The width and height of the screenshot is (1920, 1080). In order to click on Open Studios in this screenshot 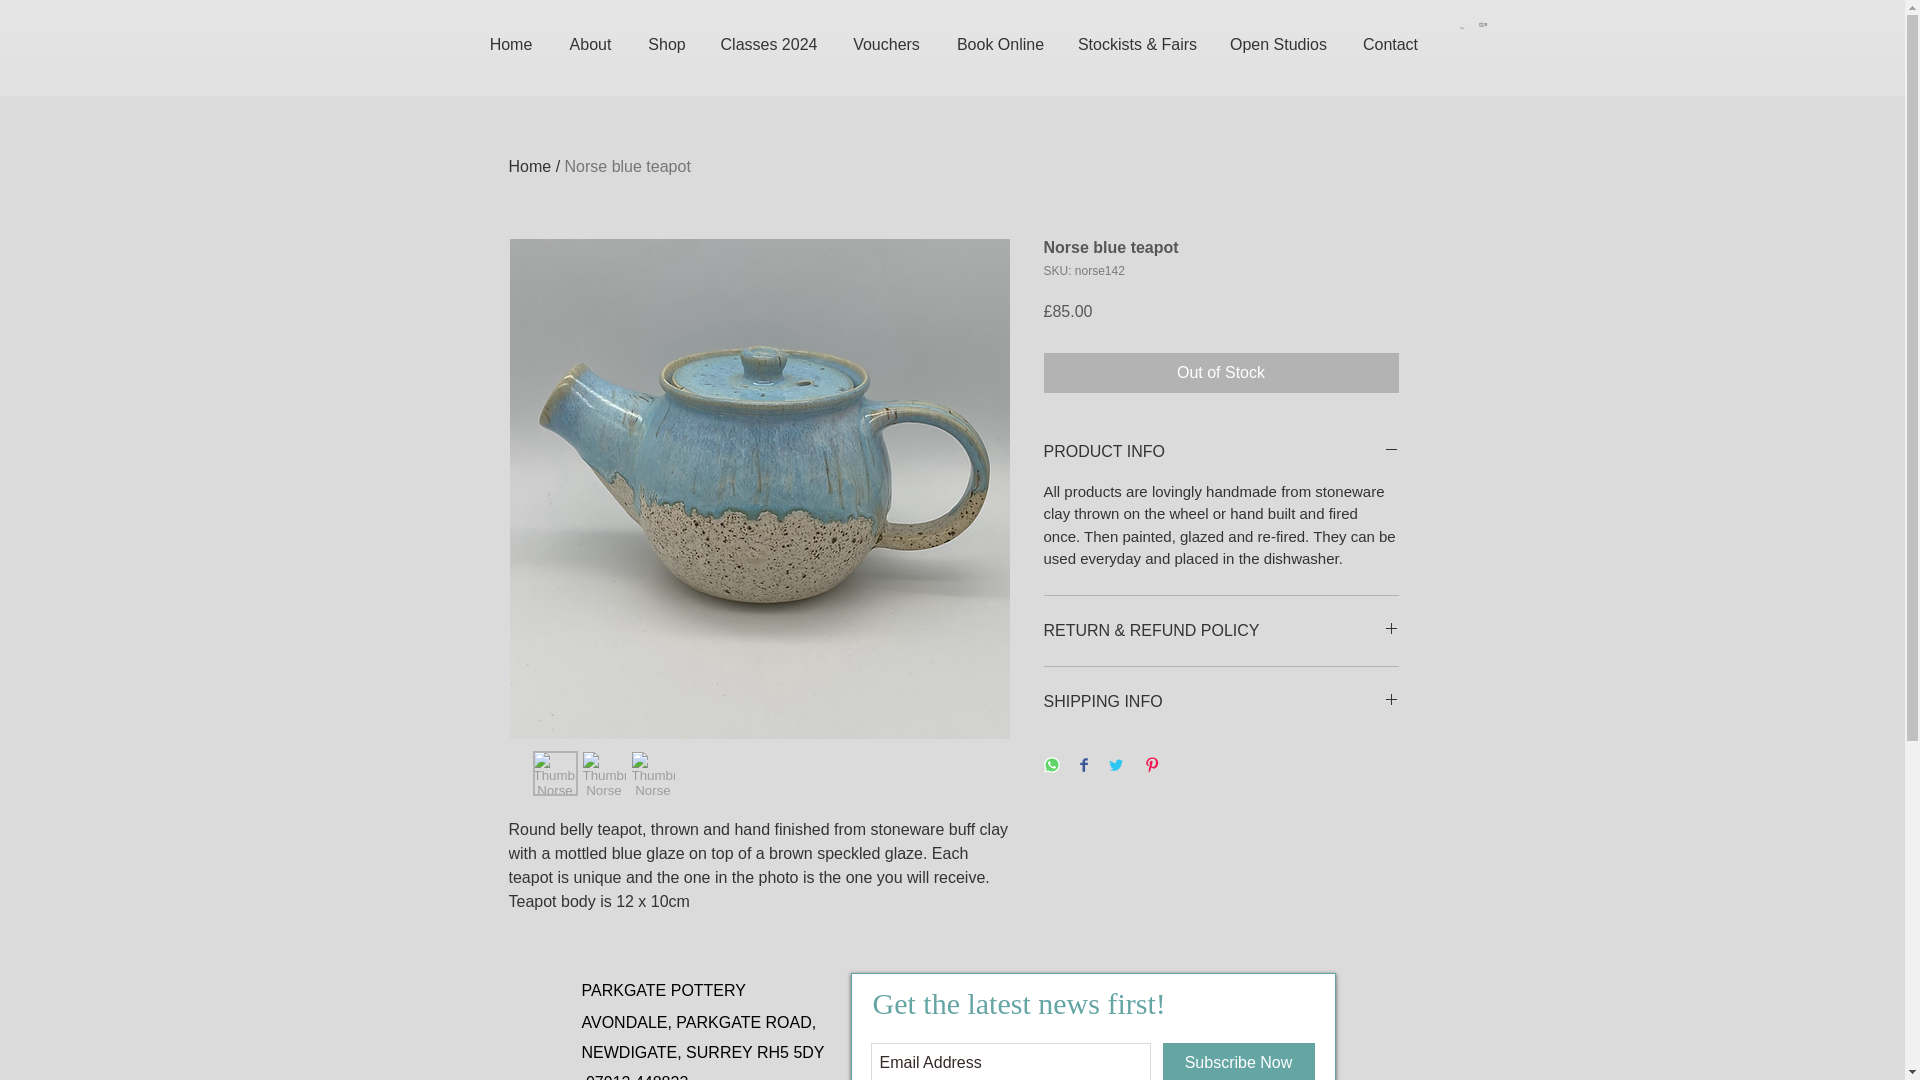, I will do `click(1278, 45)`.